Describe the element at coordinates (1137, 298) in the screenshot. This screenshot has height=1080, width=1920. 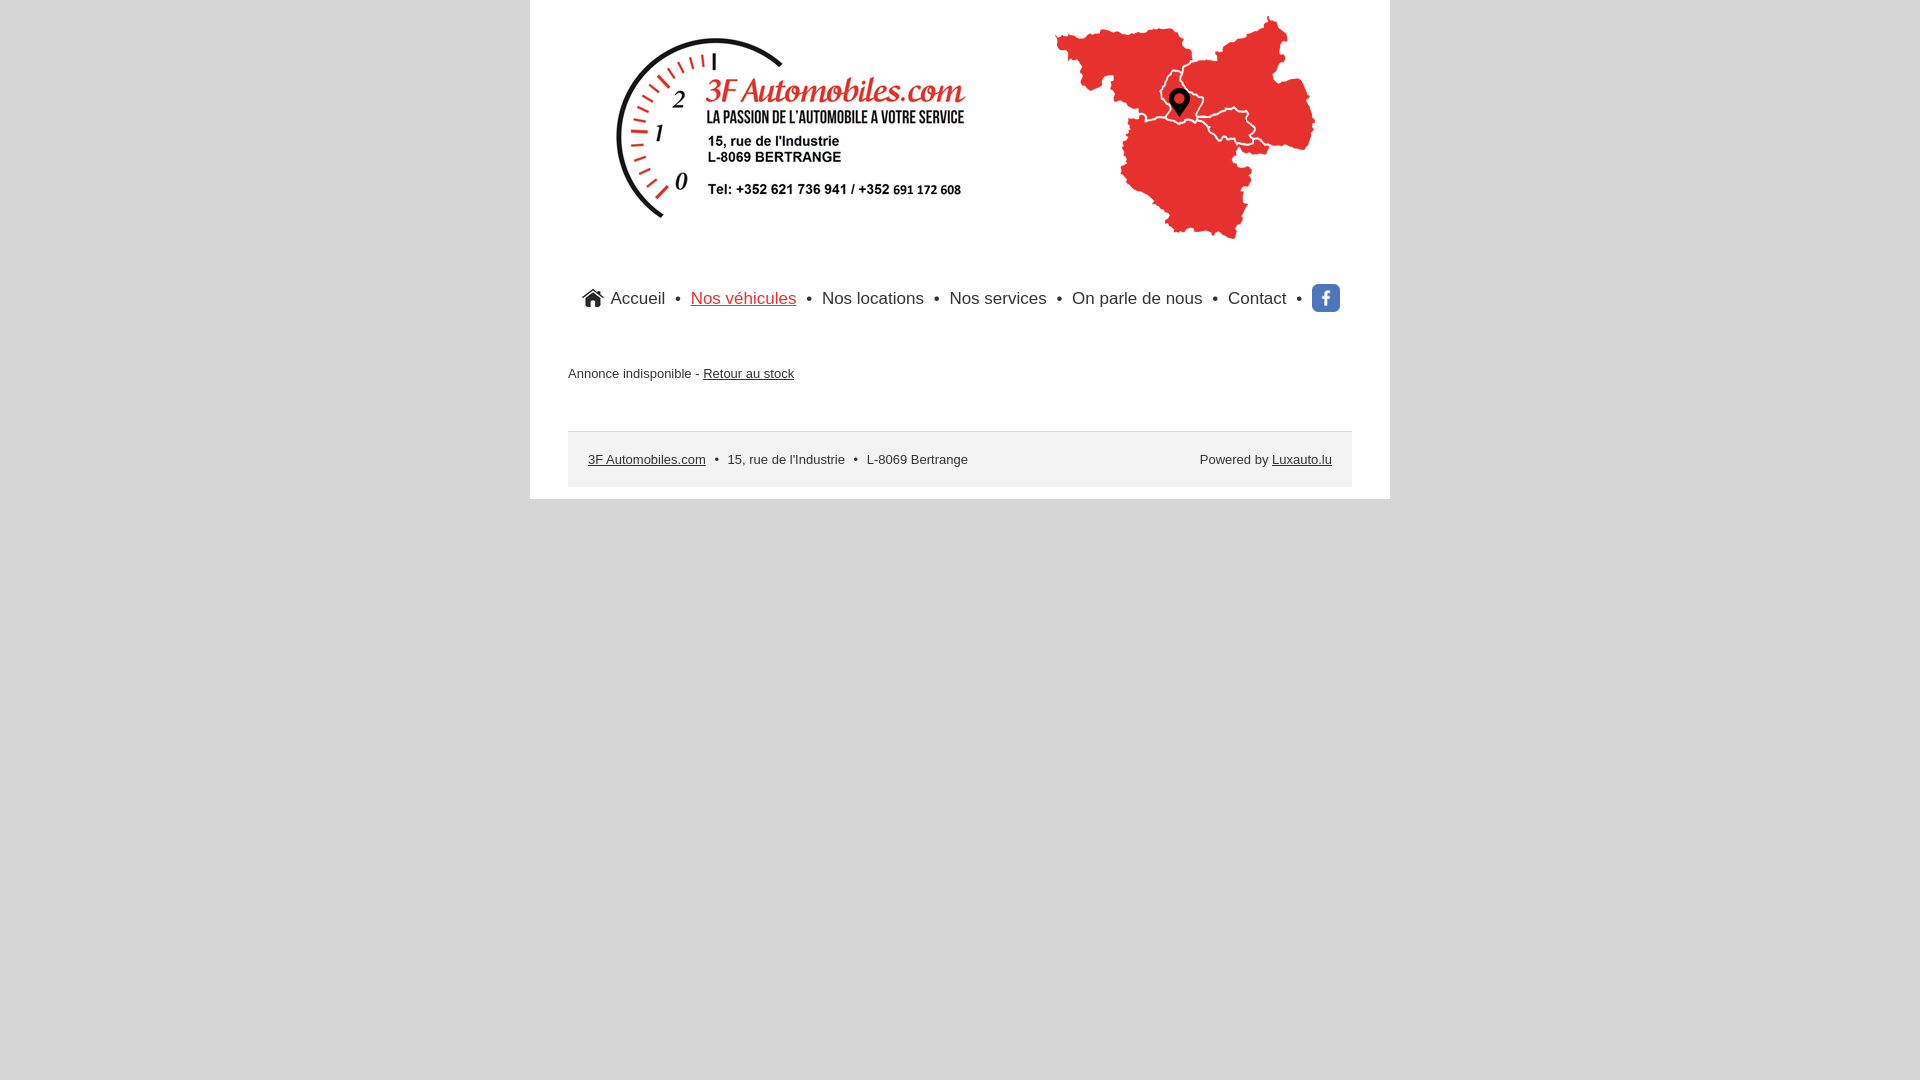
I see `On parle de nous` at that location.